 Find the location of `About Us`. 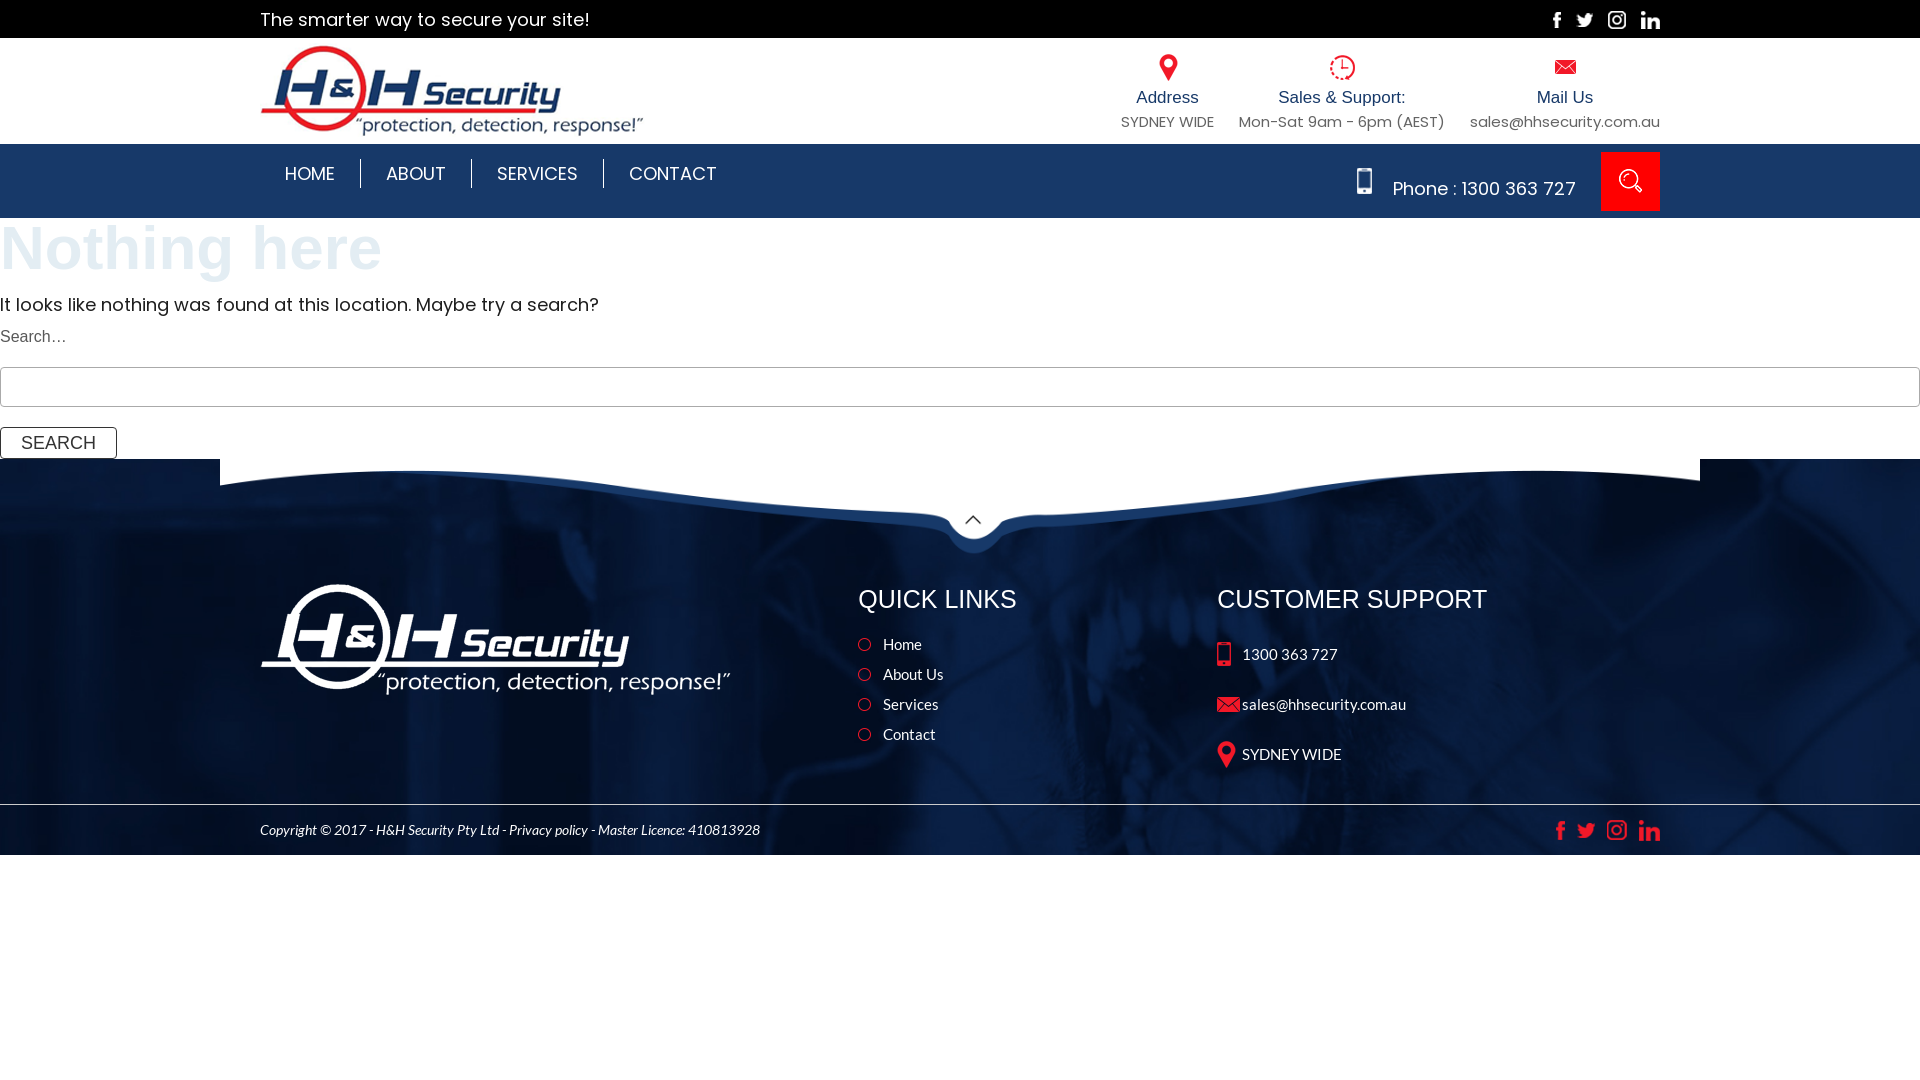

About Us is located at coordinates (1032, 674).